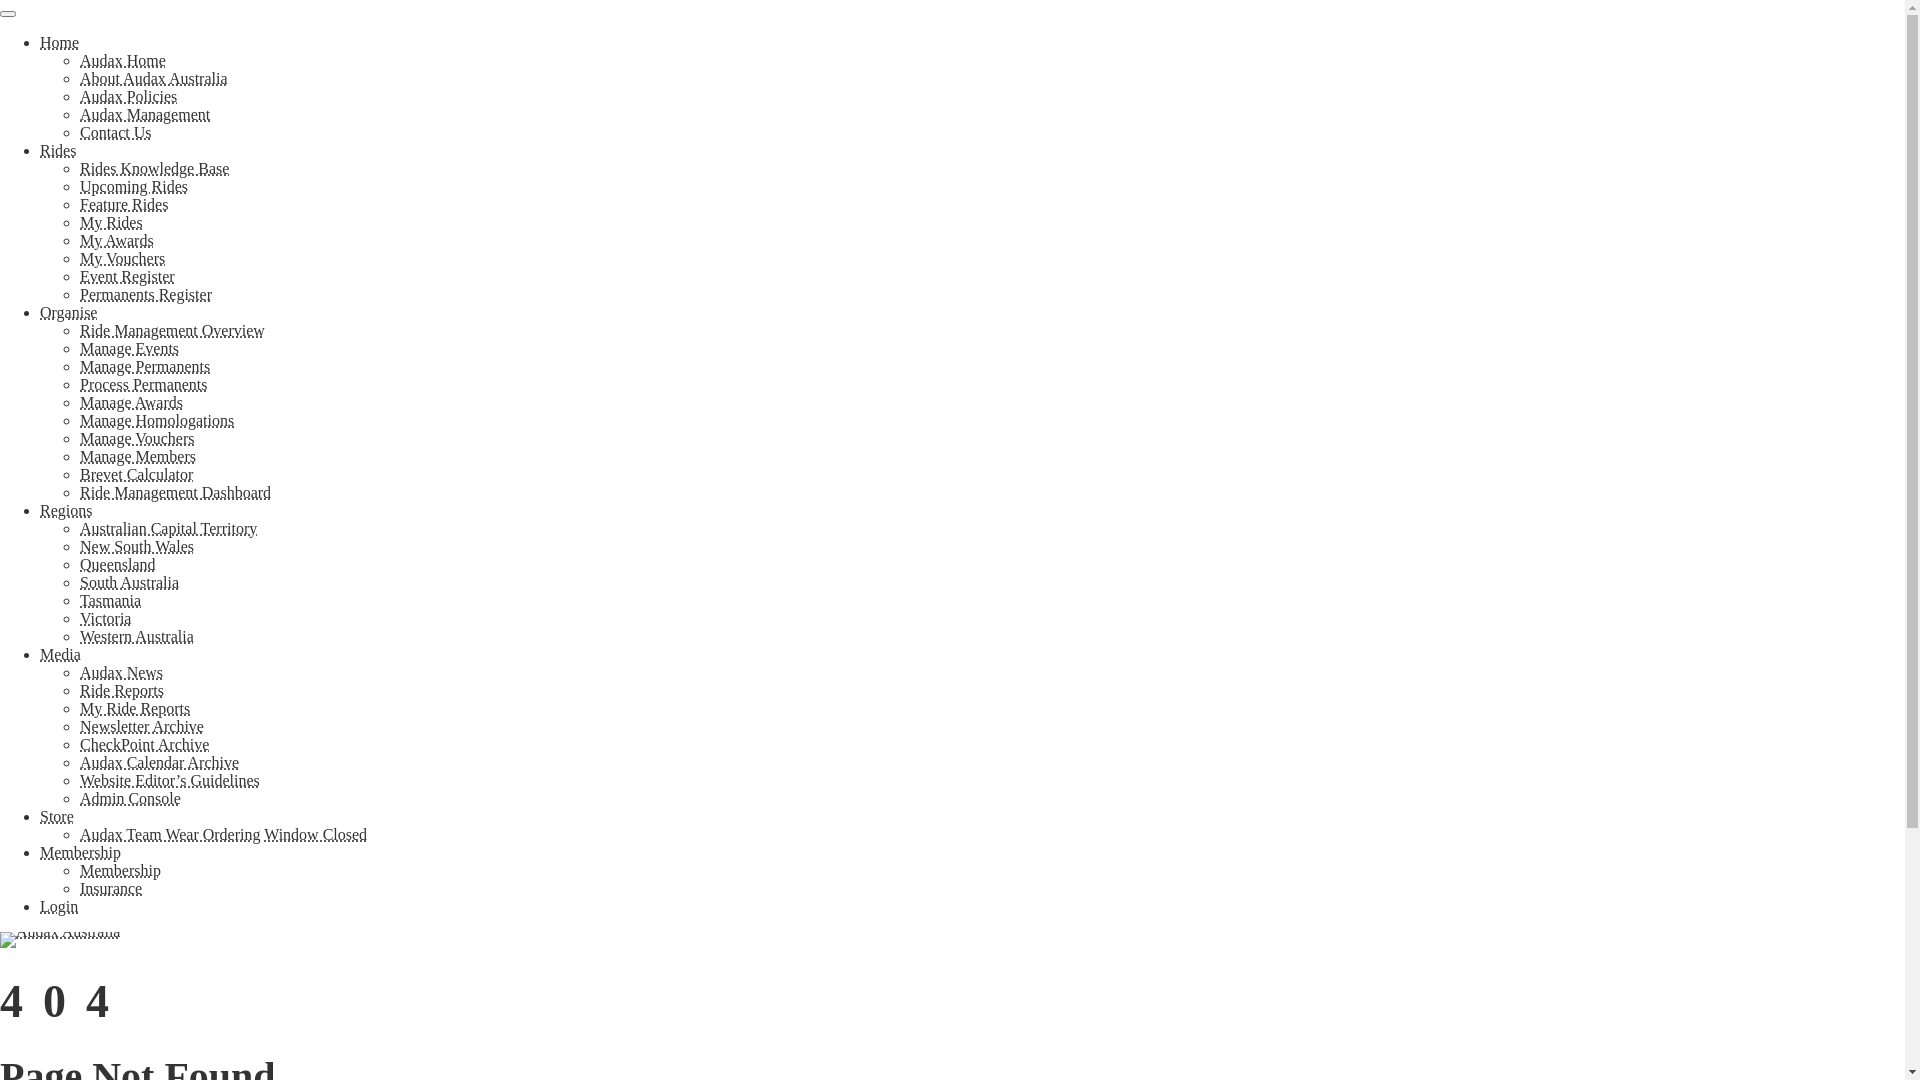  What do you see at coordinates (130, 582) in the screenshot?
I see `South Australia` at bounding box center [130, 582].